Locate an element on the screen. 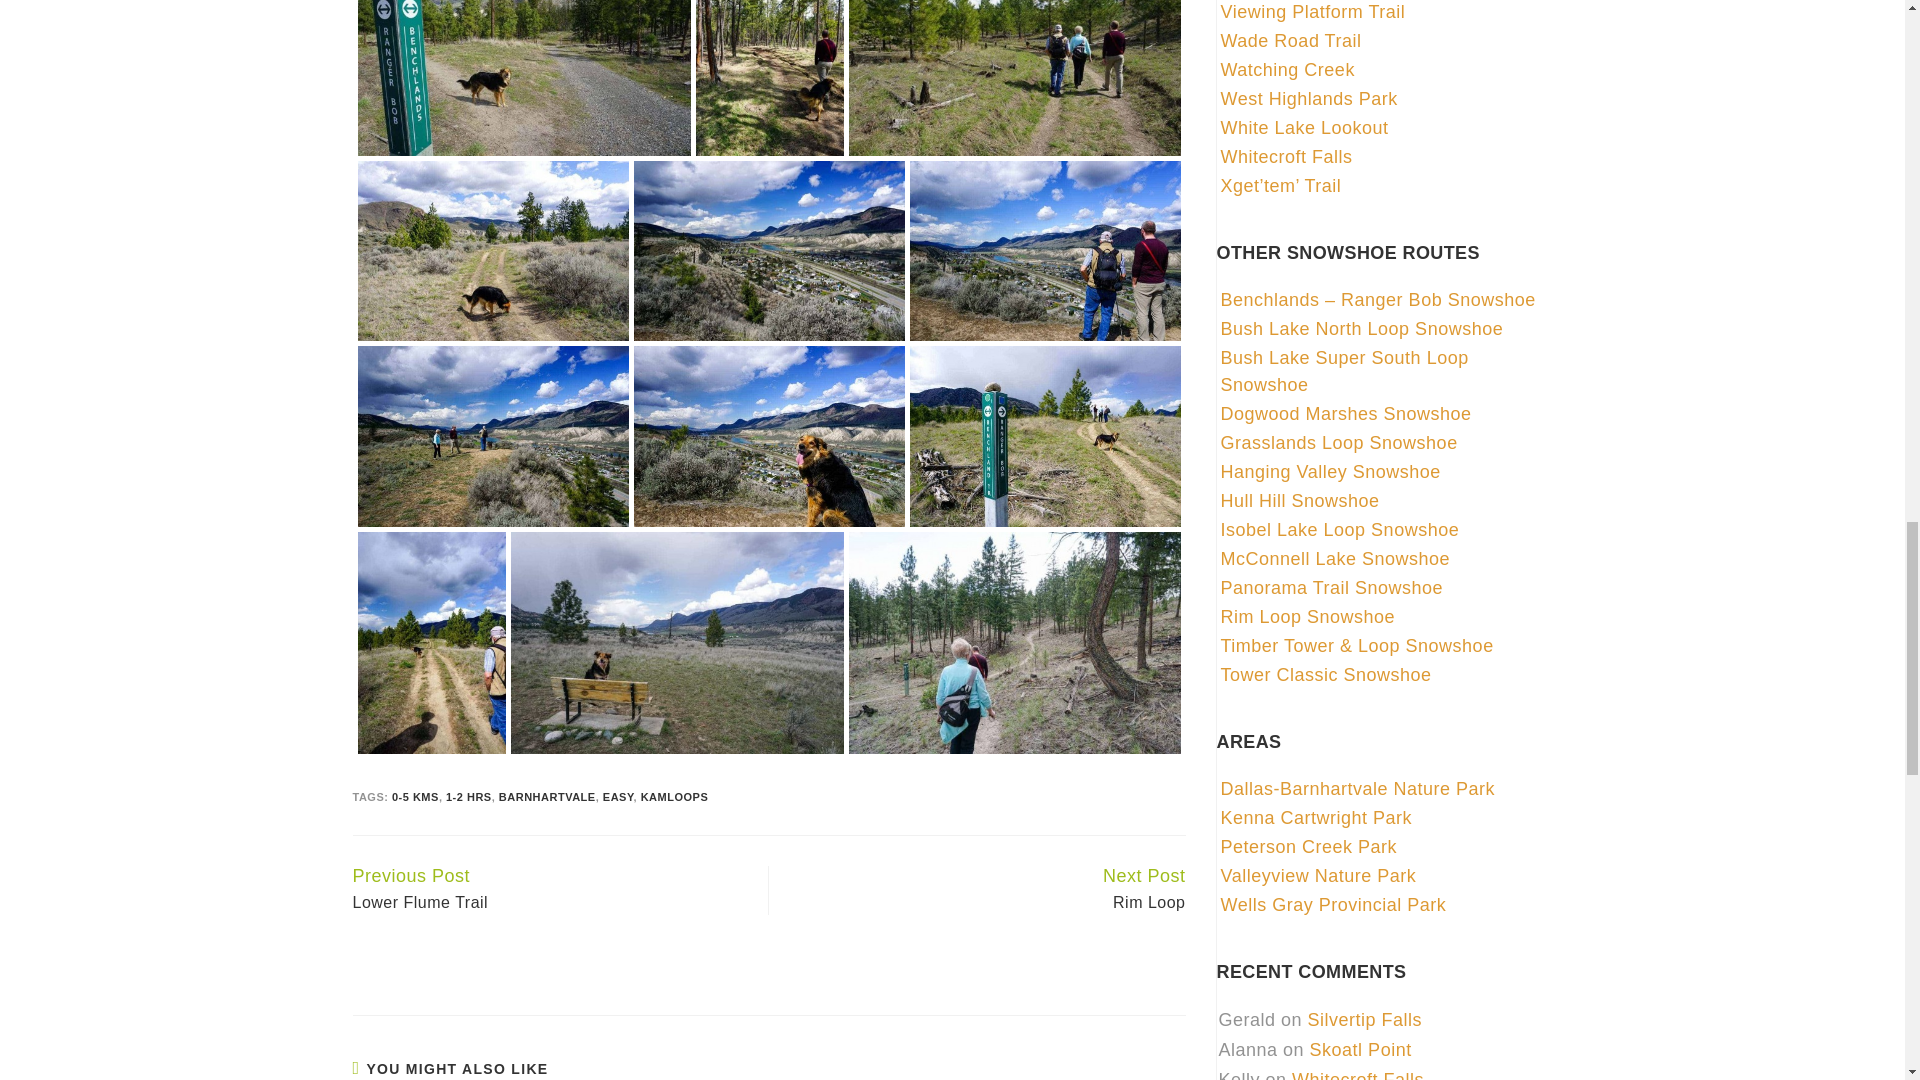 This screenshot has height=1080, width=1920. DSC00526-2 is located at coordinates (524, 78).